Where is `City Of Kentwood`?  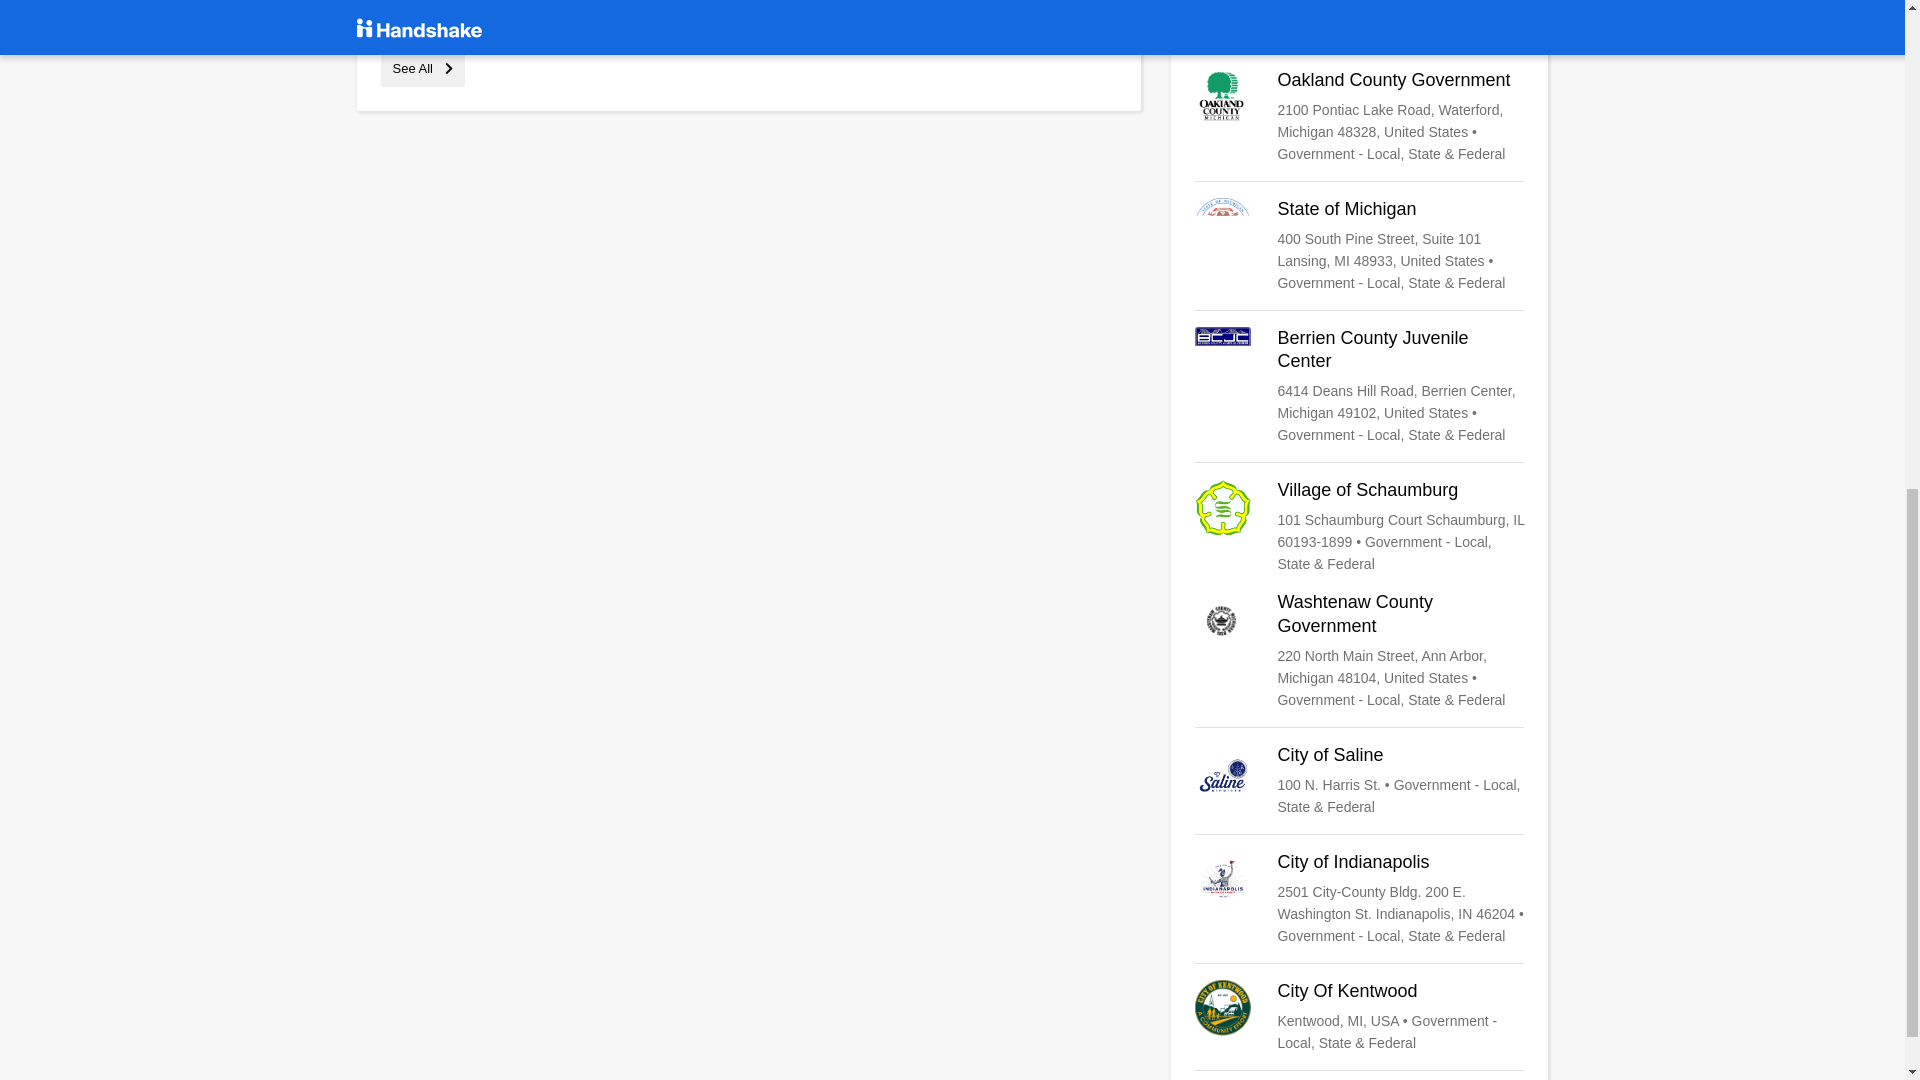
City Of Kentwood is located at coordinates (1359, 1016).